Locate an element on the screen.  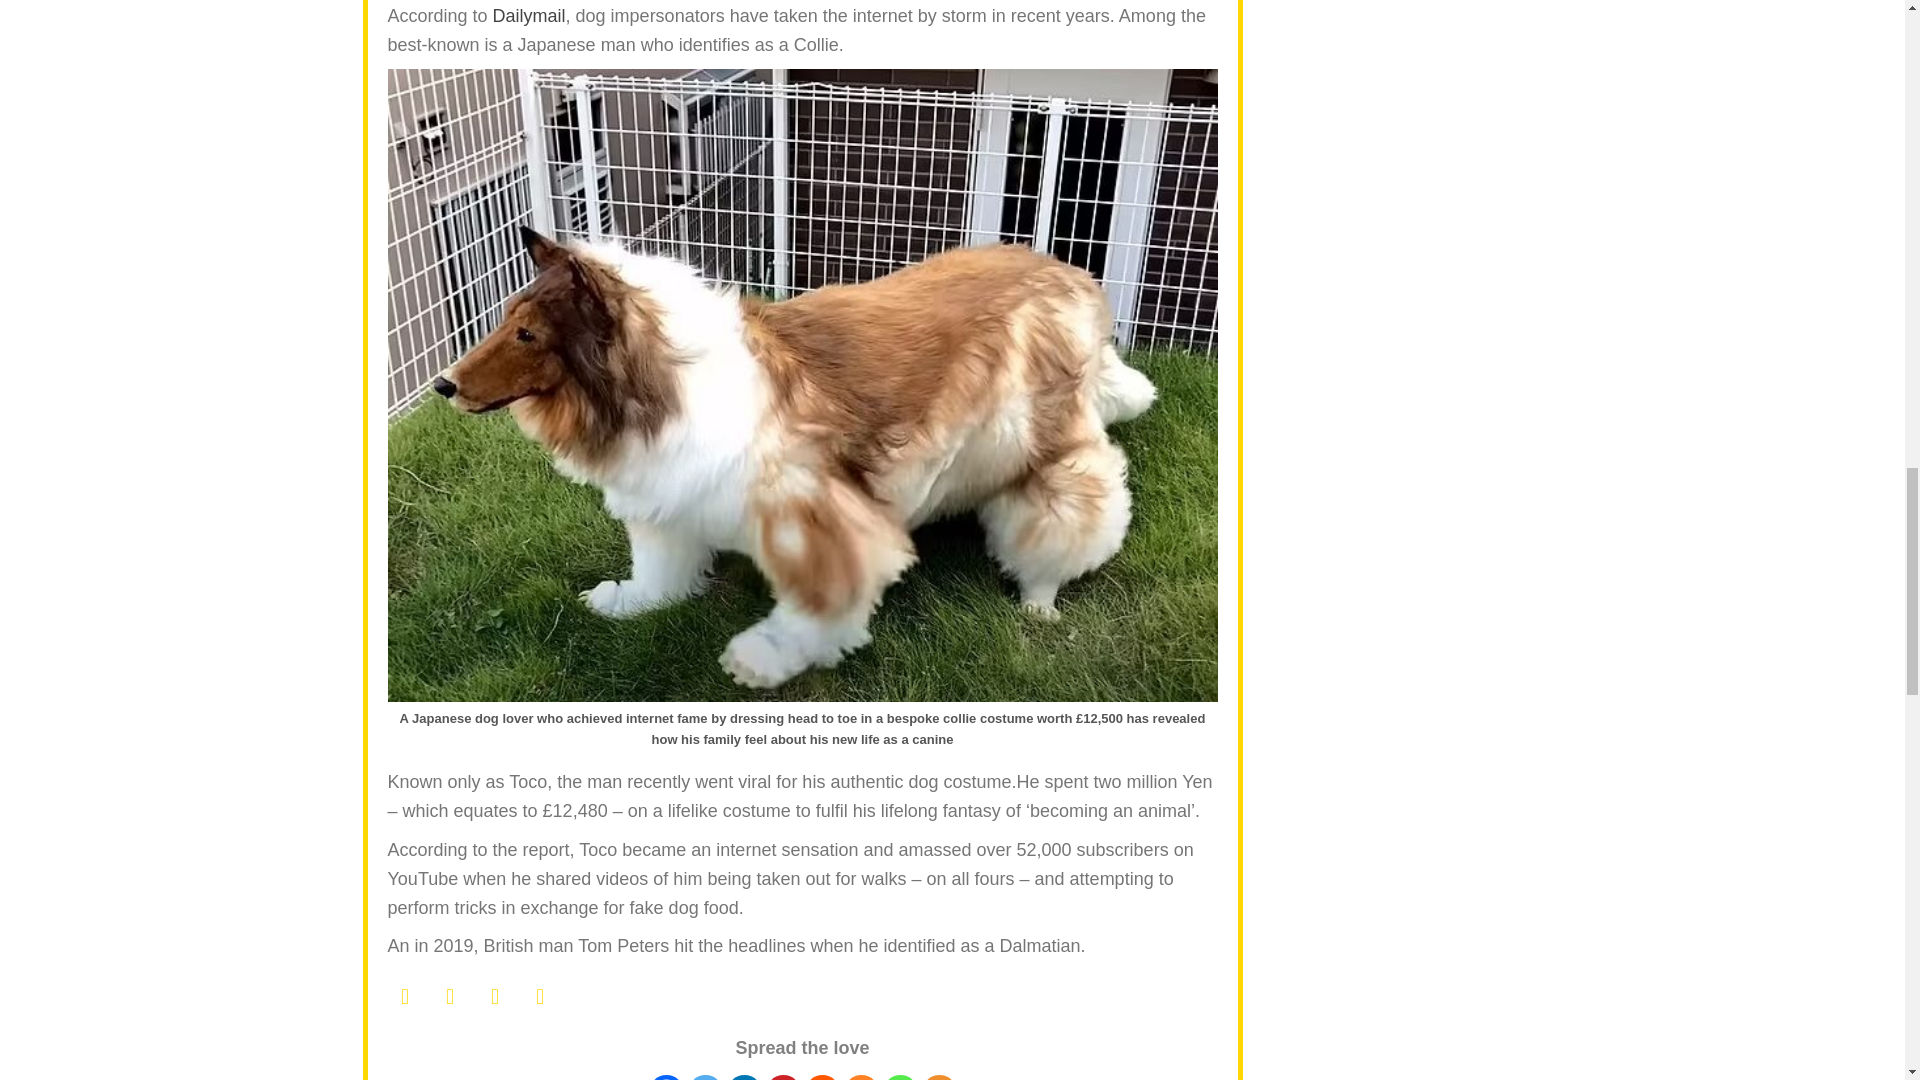
Linkedin is located at coordinates (742, 1077).